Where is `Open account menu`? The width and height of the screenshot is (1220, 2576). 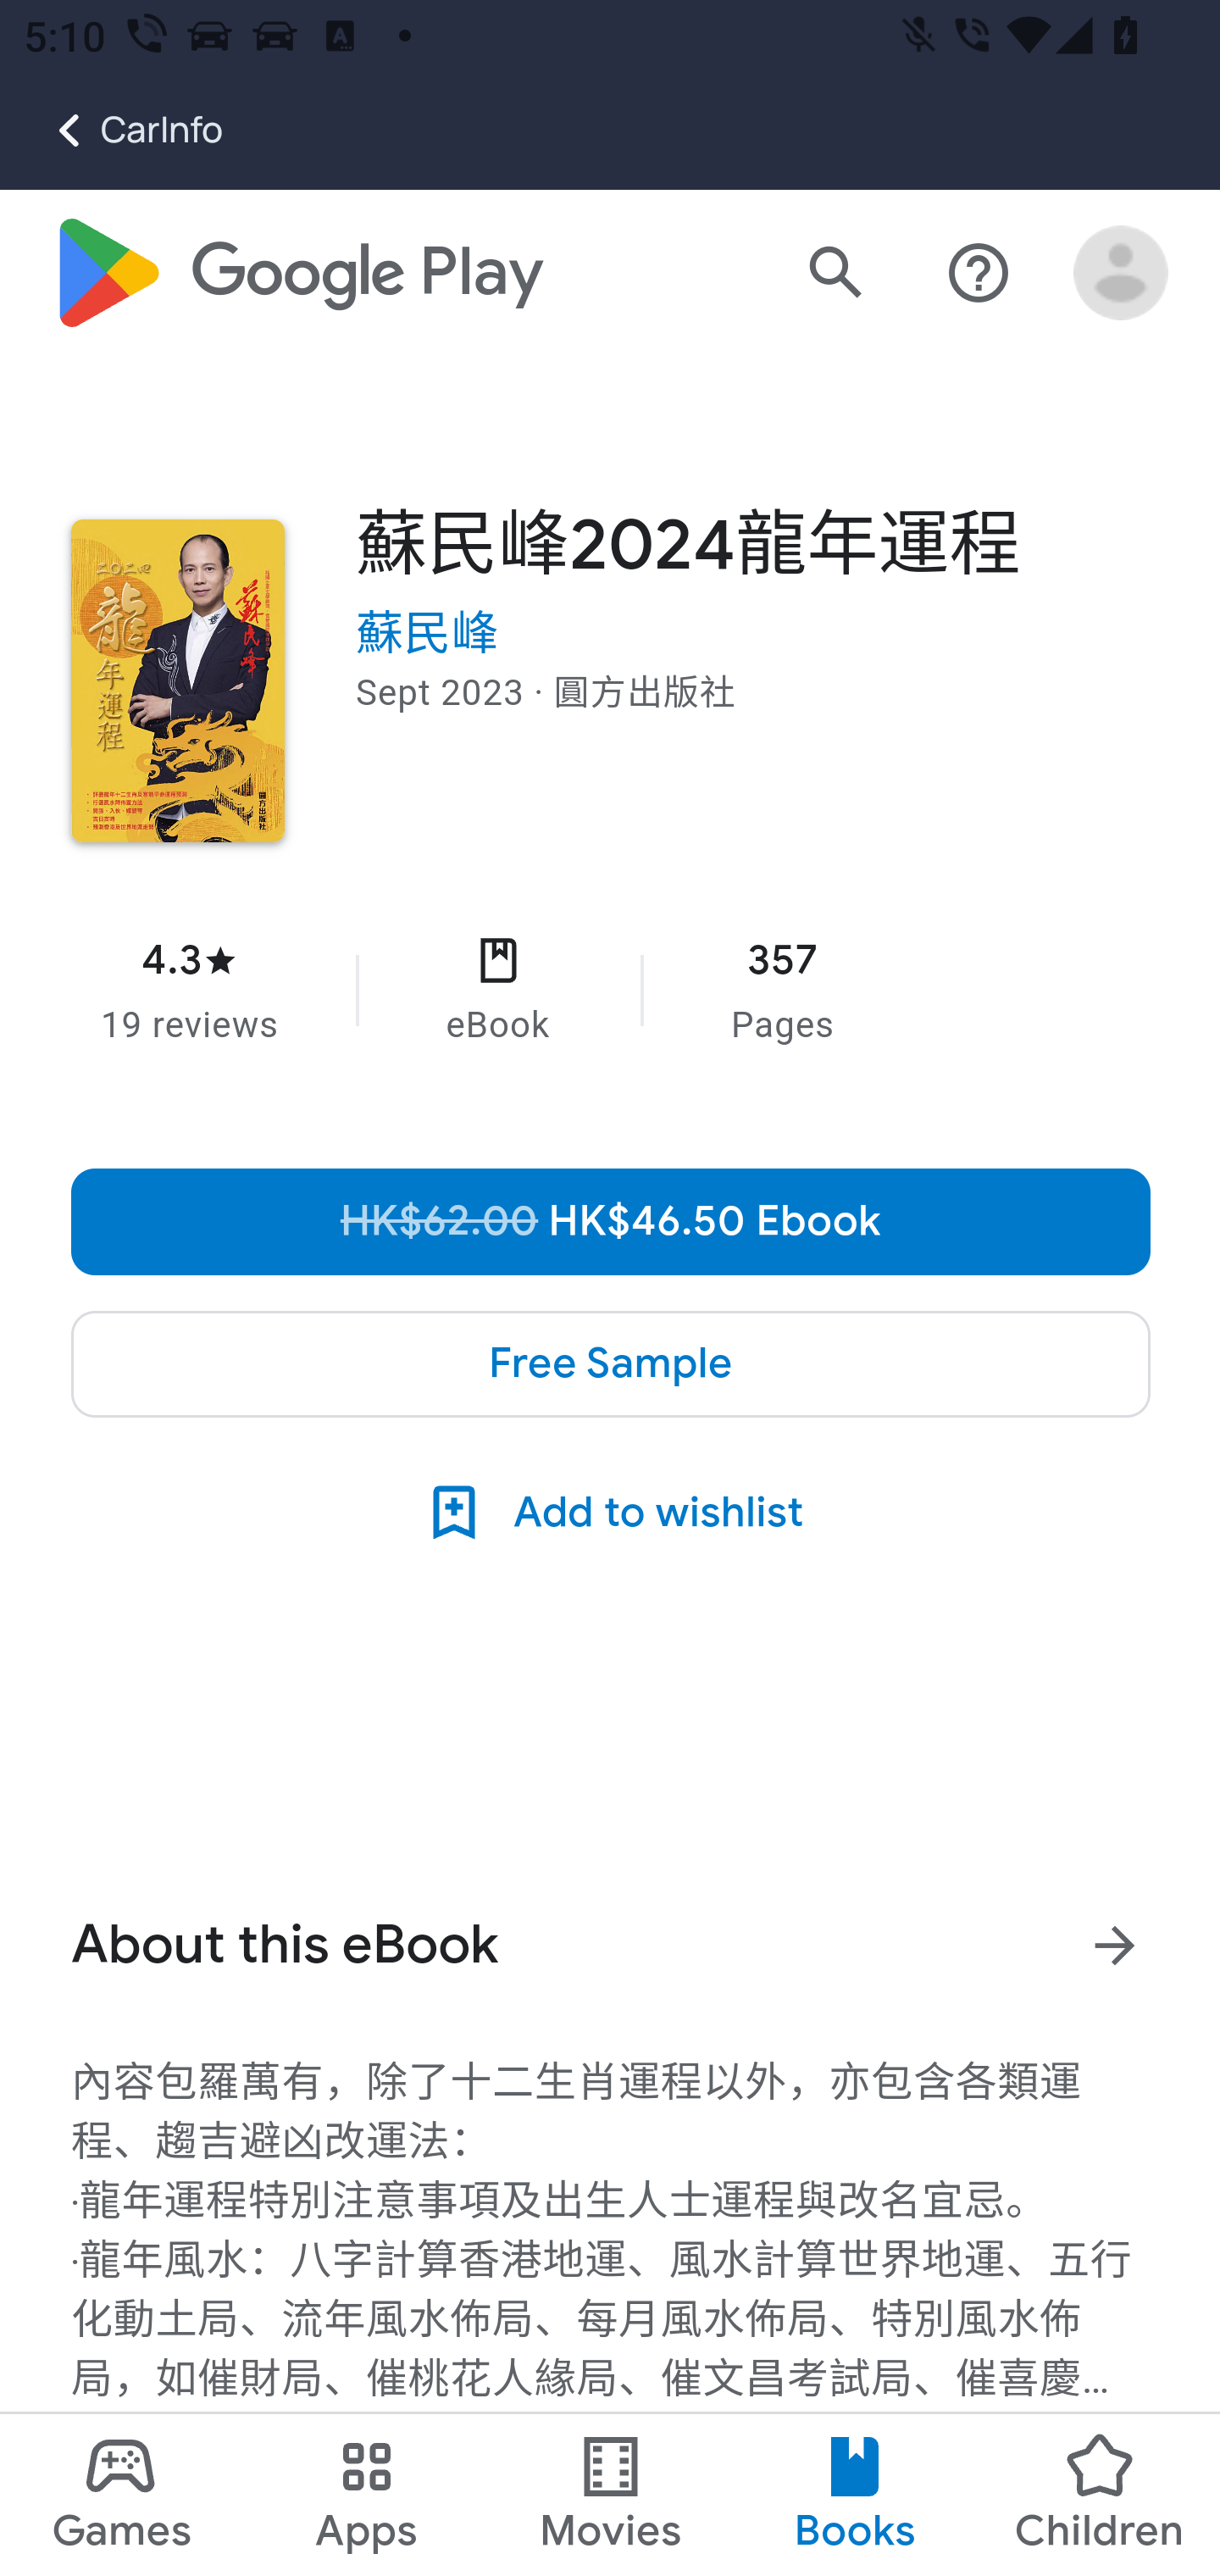 Open account menu is located at coordinates (1122, 275).